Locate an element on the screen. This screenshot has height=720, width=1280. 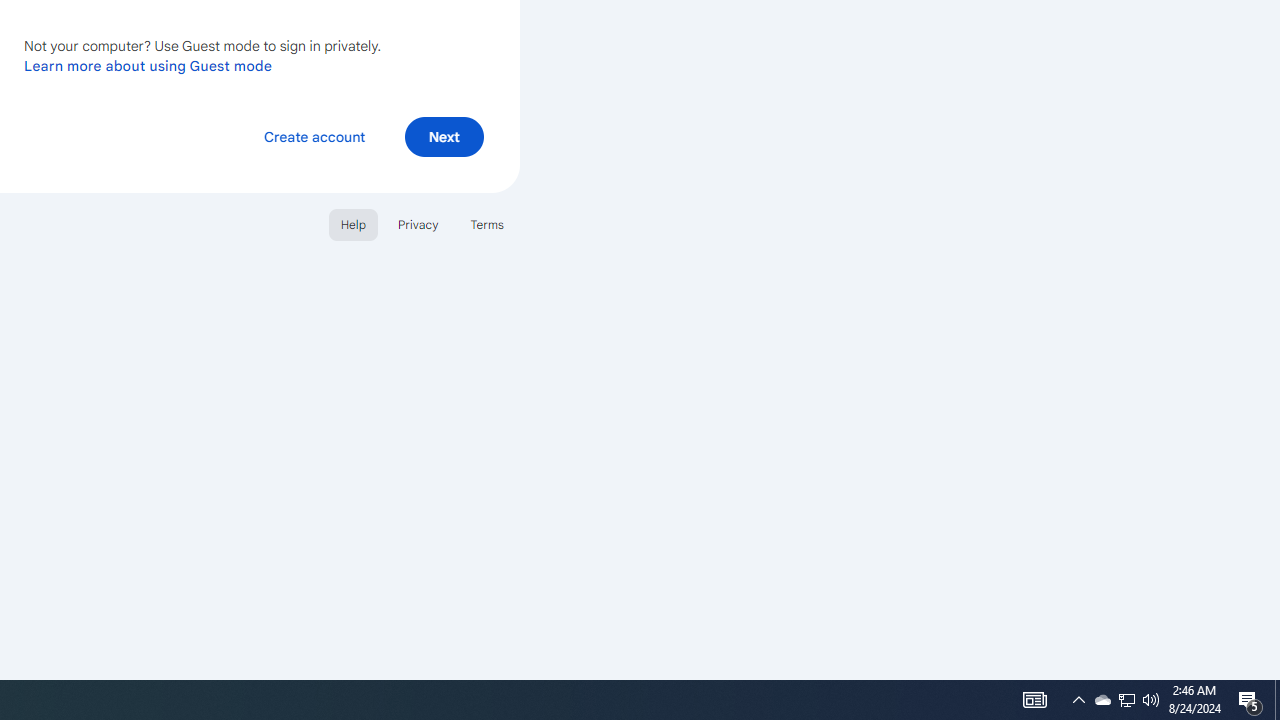
Learn more about using Guest mode is located at coordinates (148, 65).